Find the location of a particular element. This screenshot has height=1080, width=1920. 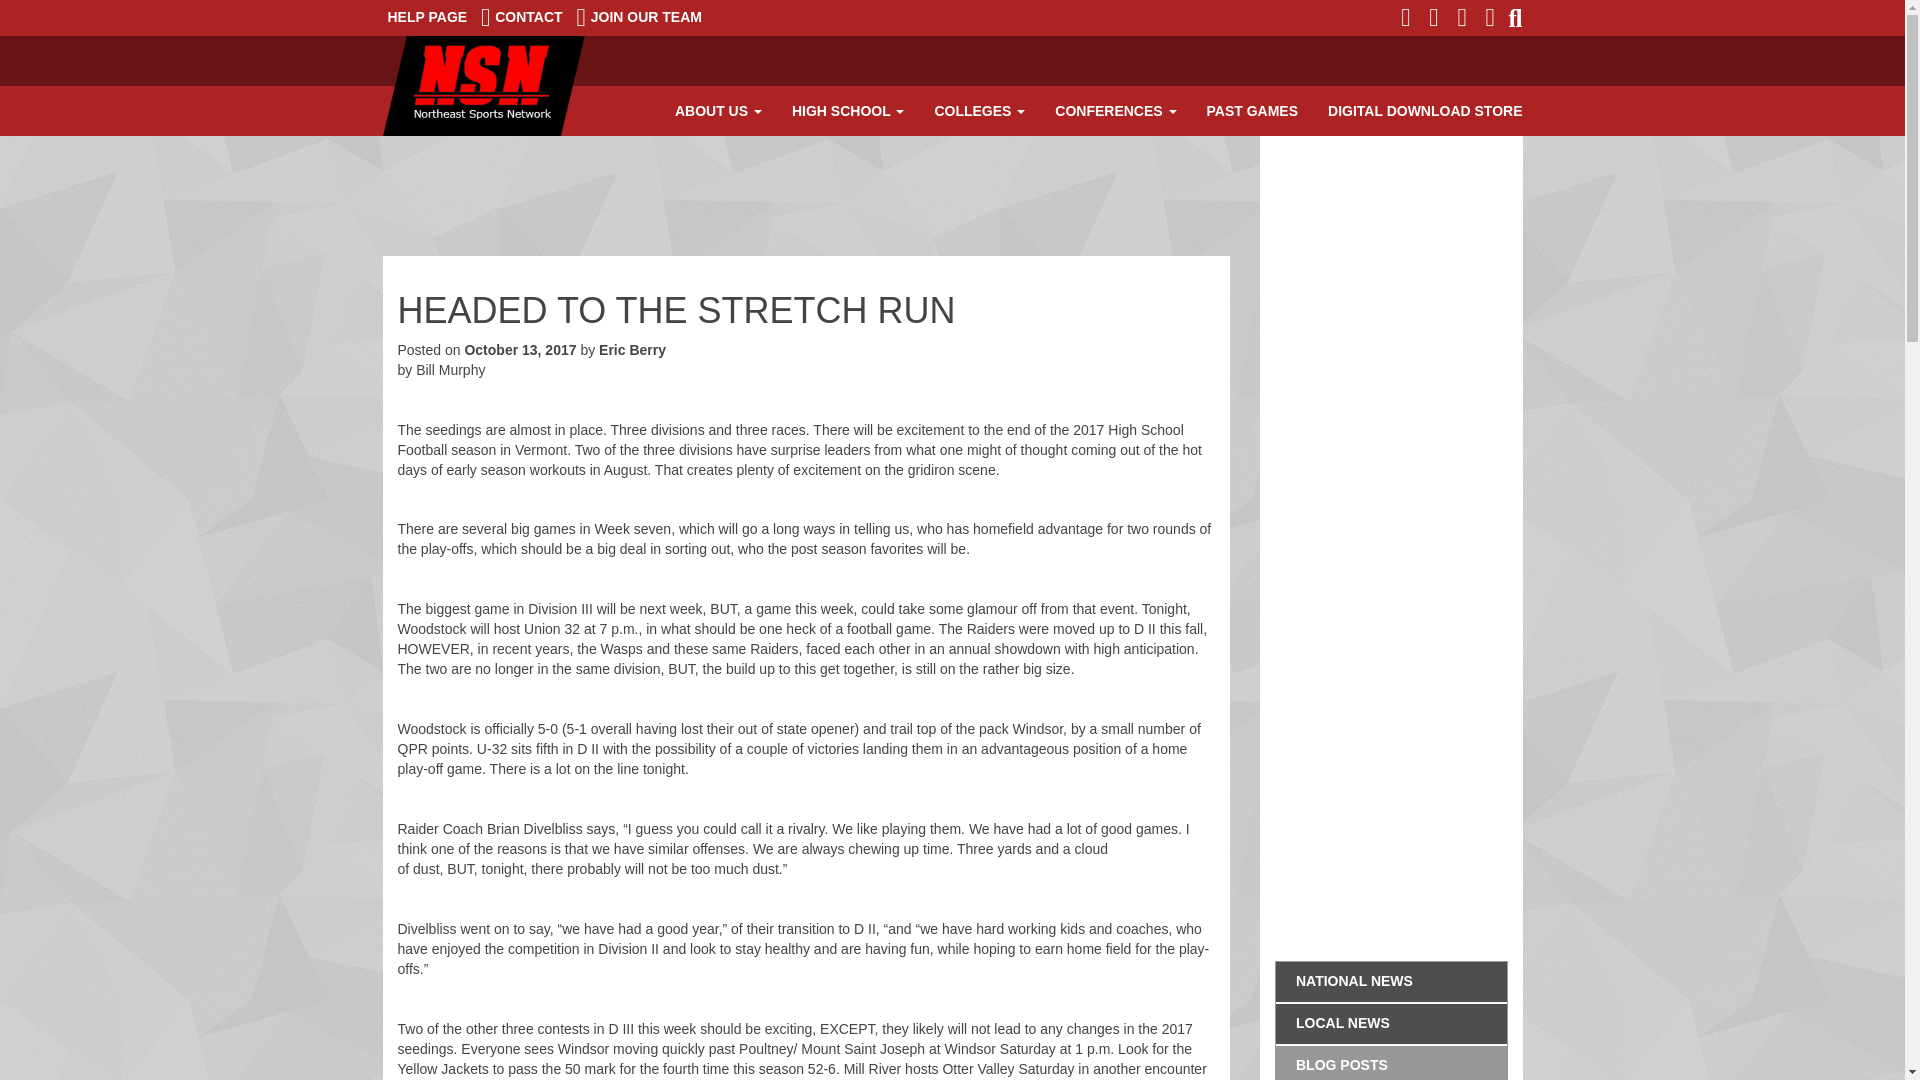

About Us is located at coordinates (718, 111).